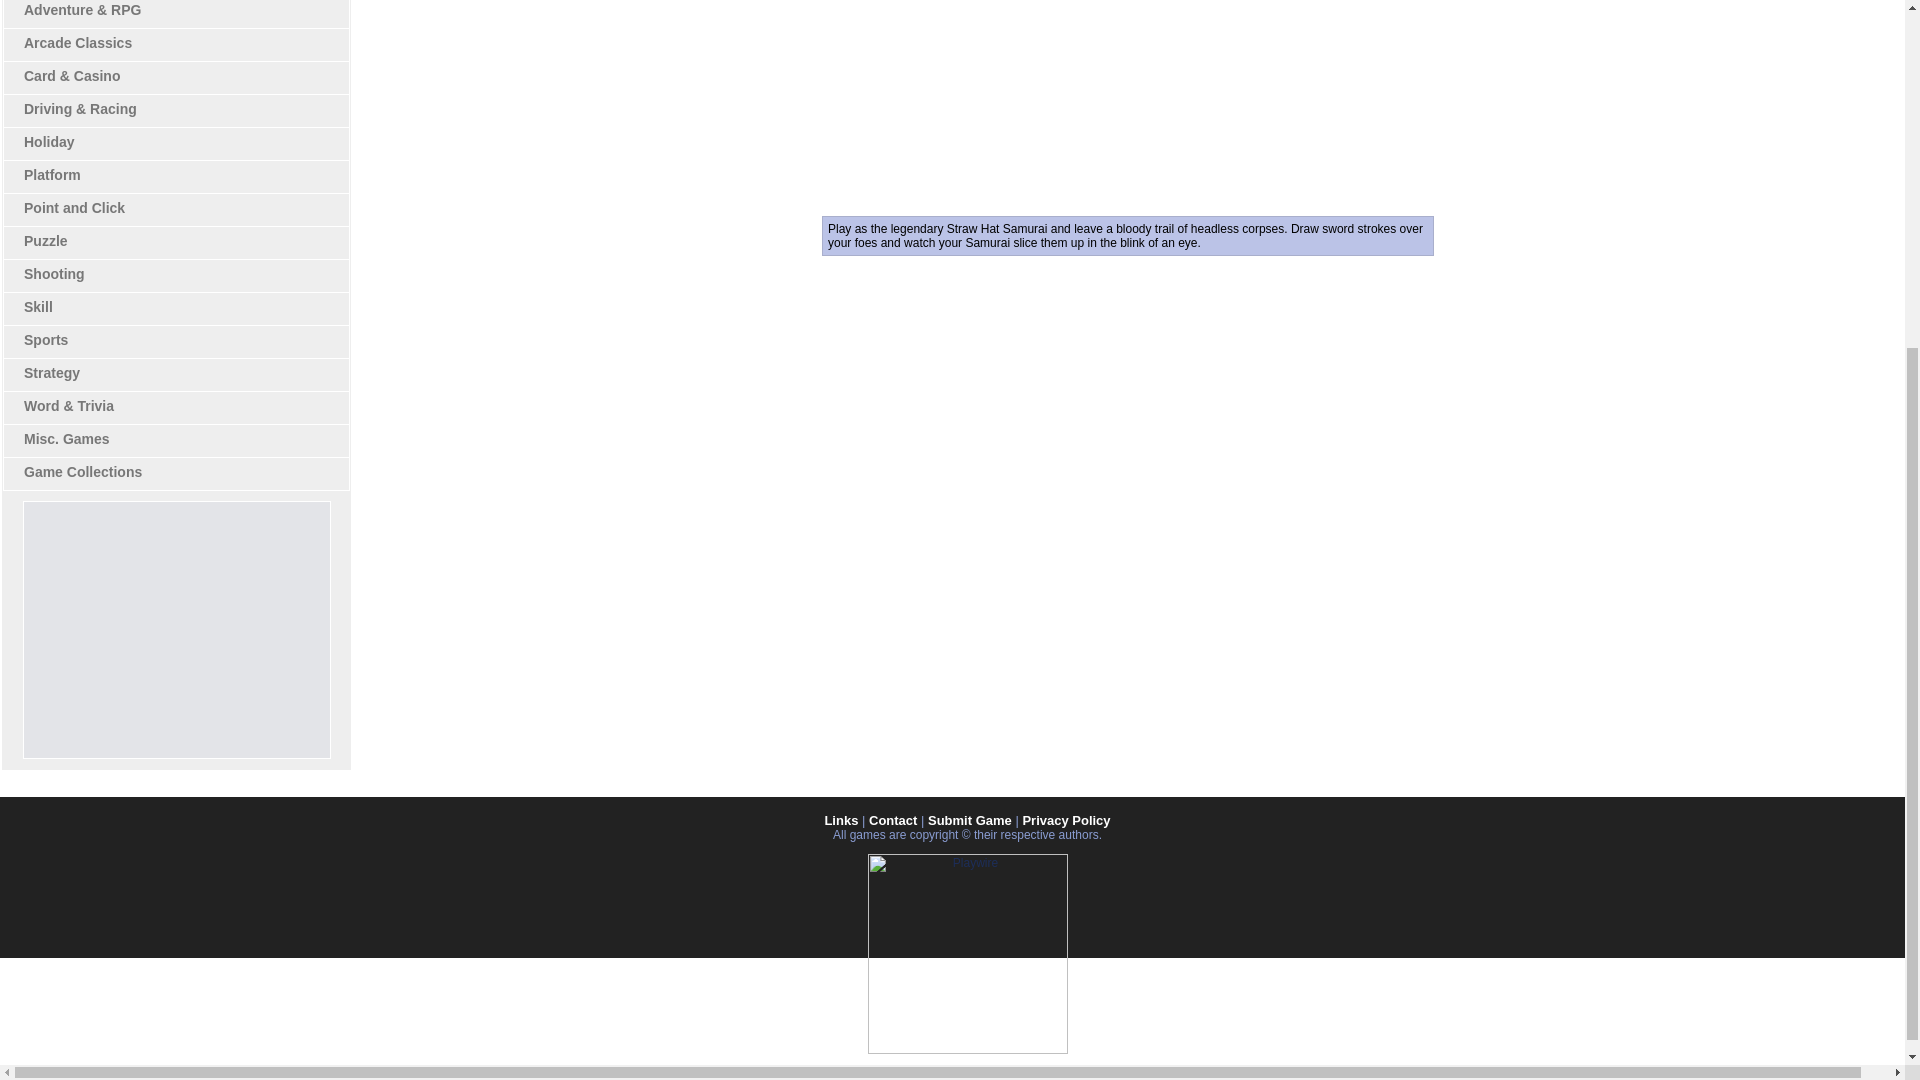 Image resolution: width=1920 pixels, height=1080 pixels. What do you see at coordinates (66, 438) in the screenshot?
I see `Misc. Games` at bounding box center [66, 438].